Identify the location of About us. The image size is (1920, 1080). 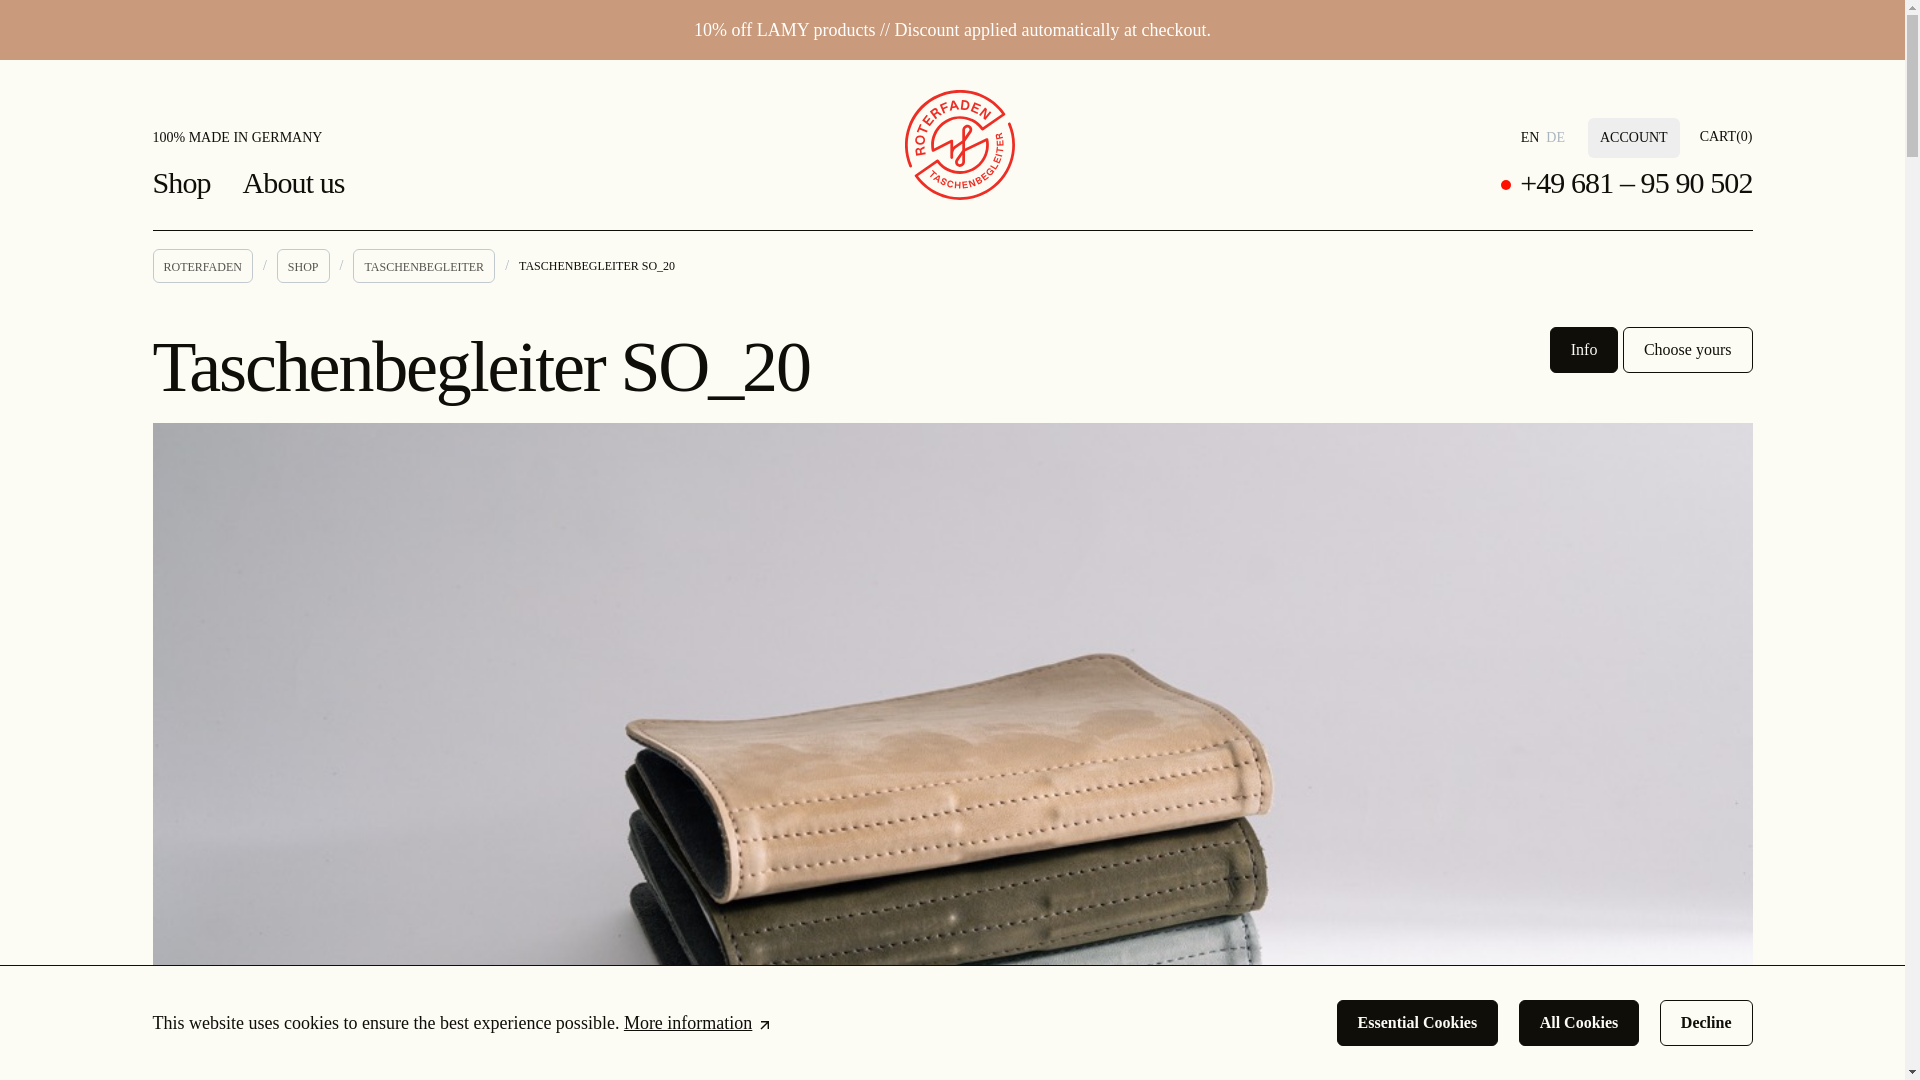
(310, 194).